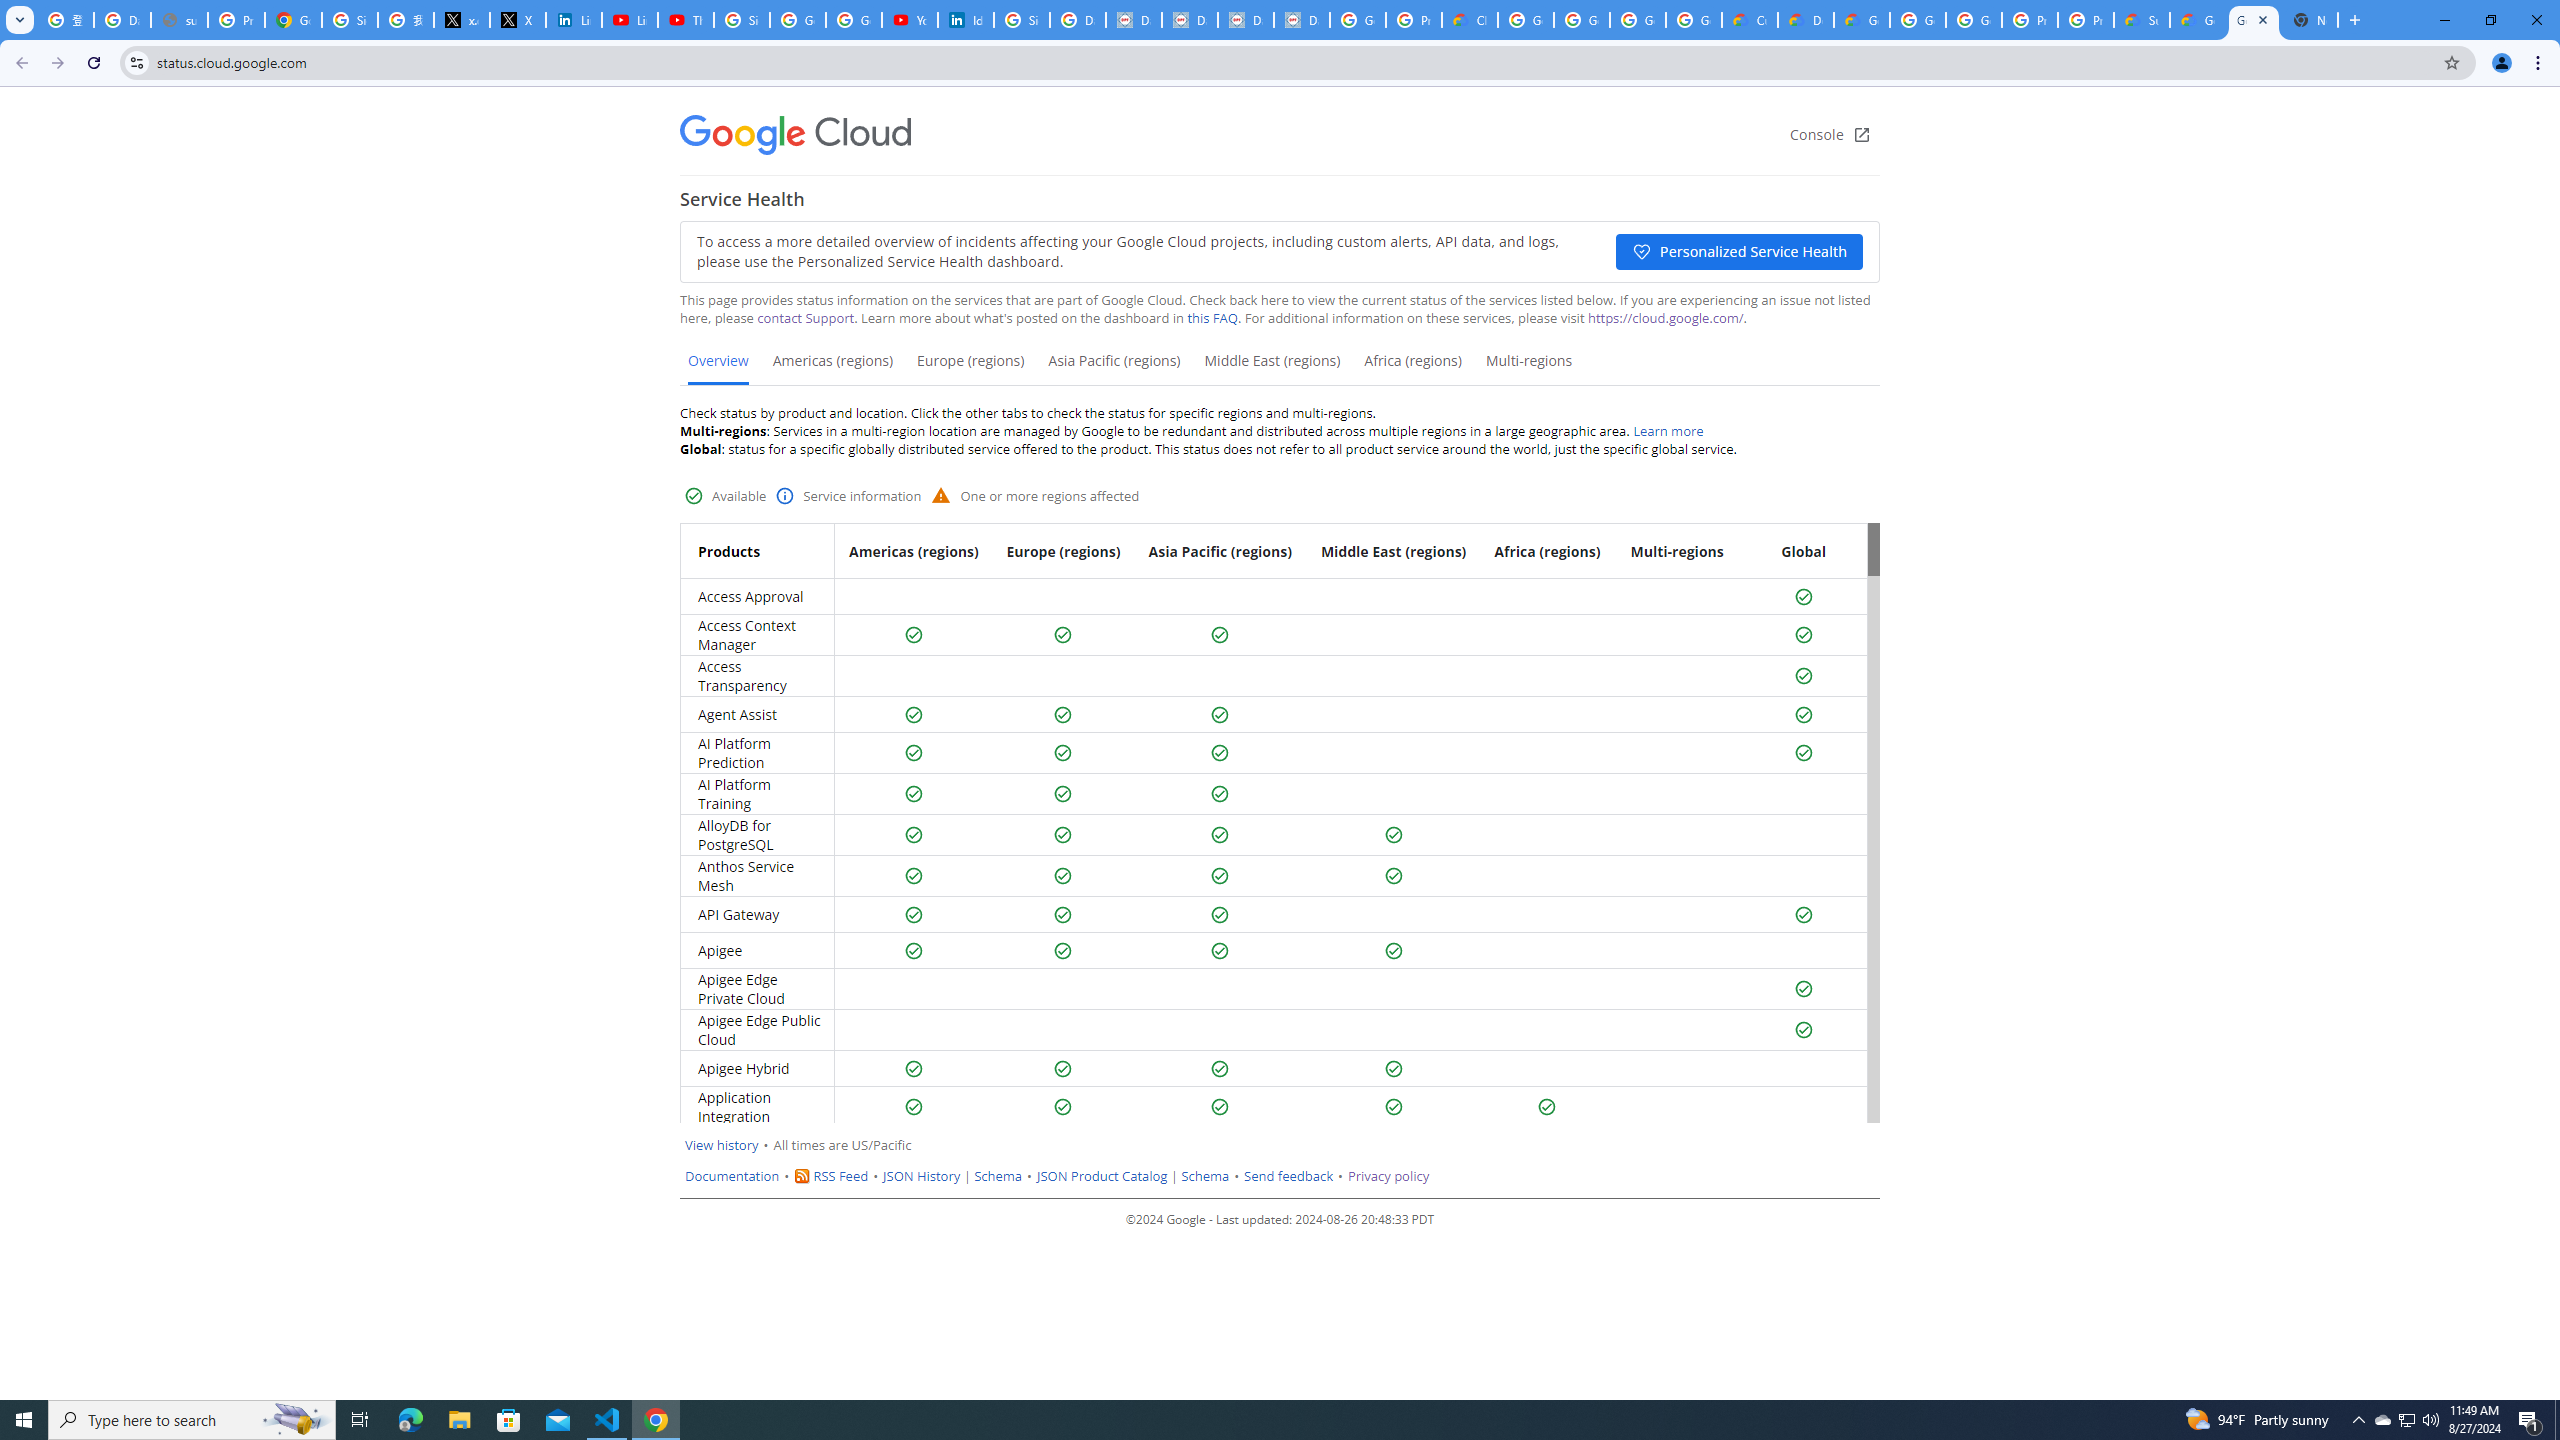 Image resolution: width=2560 pixels, height=1440 pixels. Describe the element at coordinates (1862, 20) in the screenshot. I see `Gemini for Business and Developers | Google Cloud` at that location.